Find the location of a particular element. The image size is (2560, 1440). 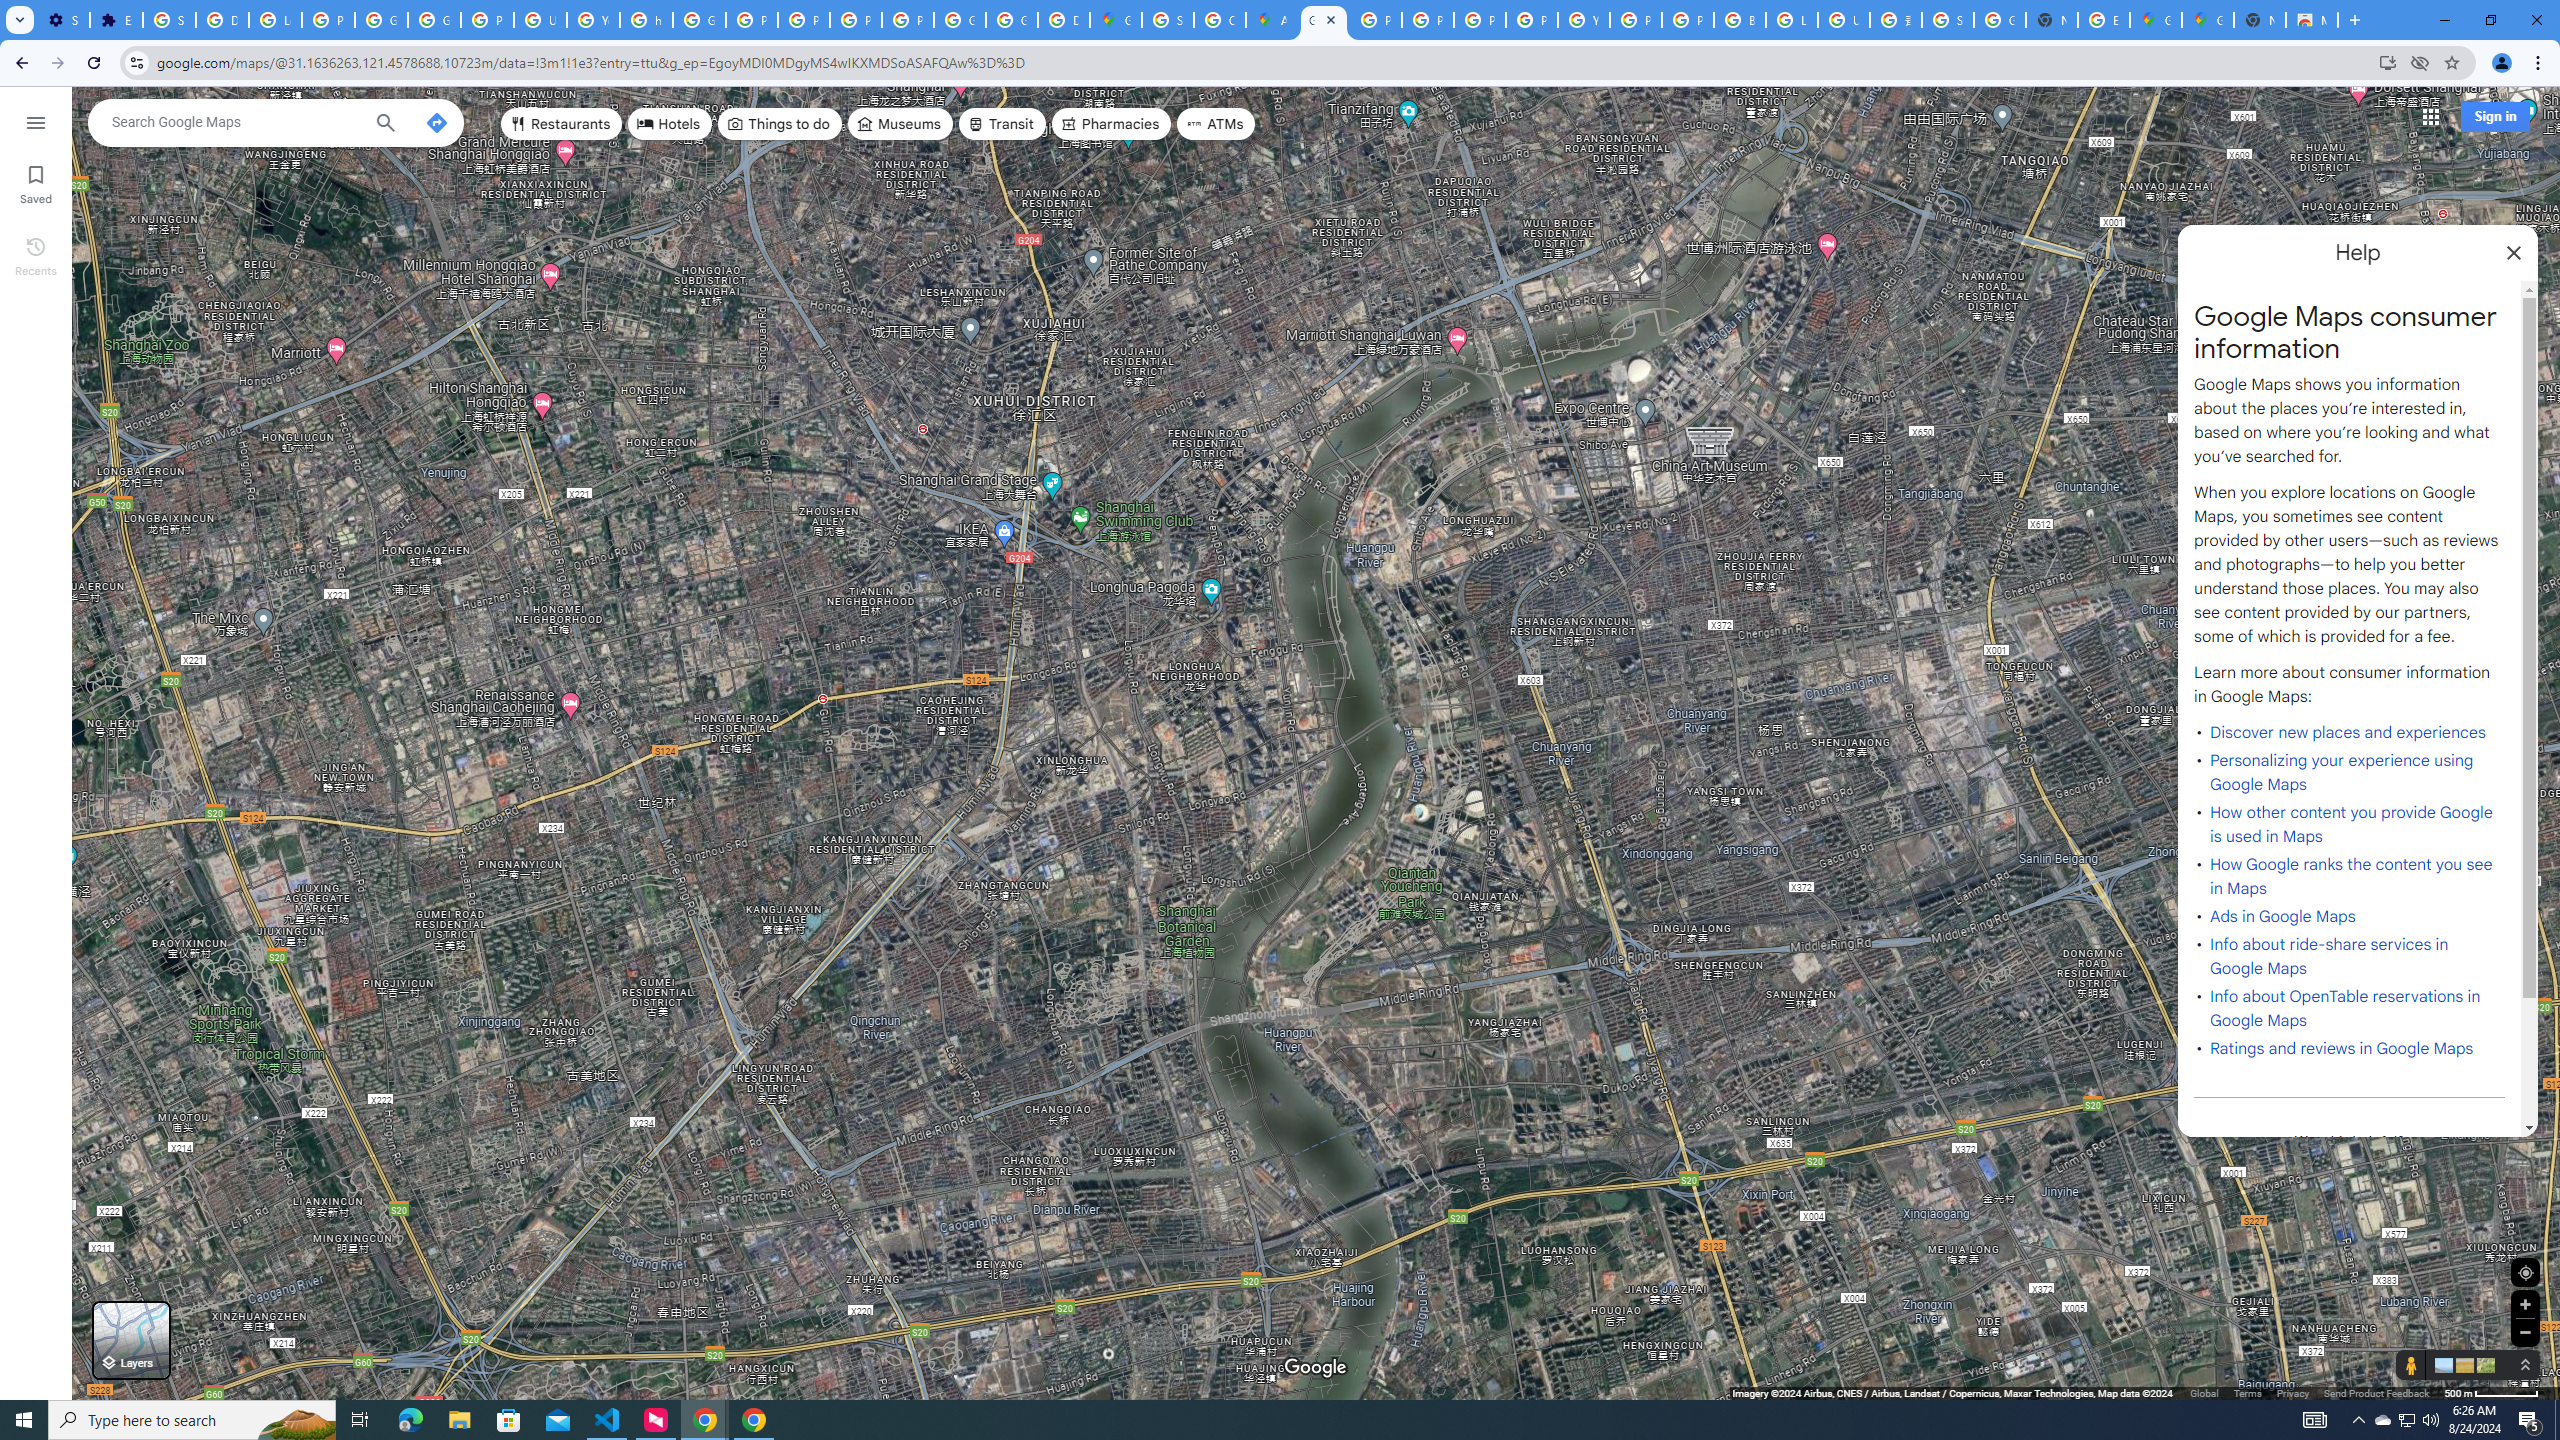

Privacy Help Center - Policies Help is located at coordinates (1426, 20).